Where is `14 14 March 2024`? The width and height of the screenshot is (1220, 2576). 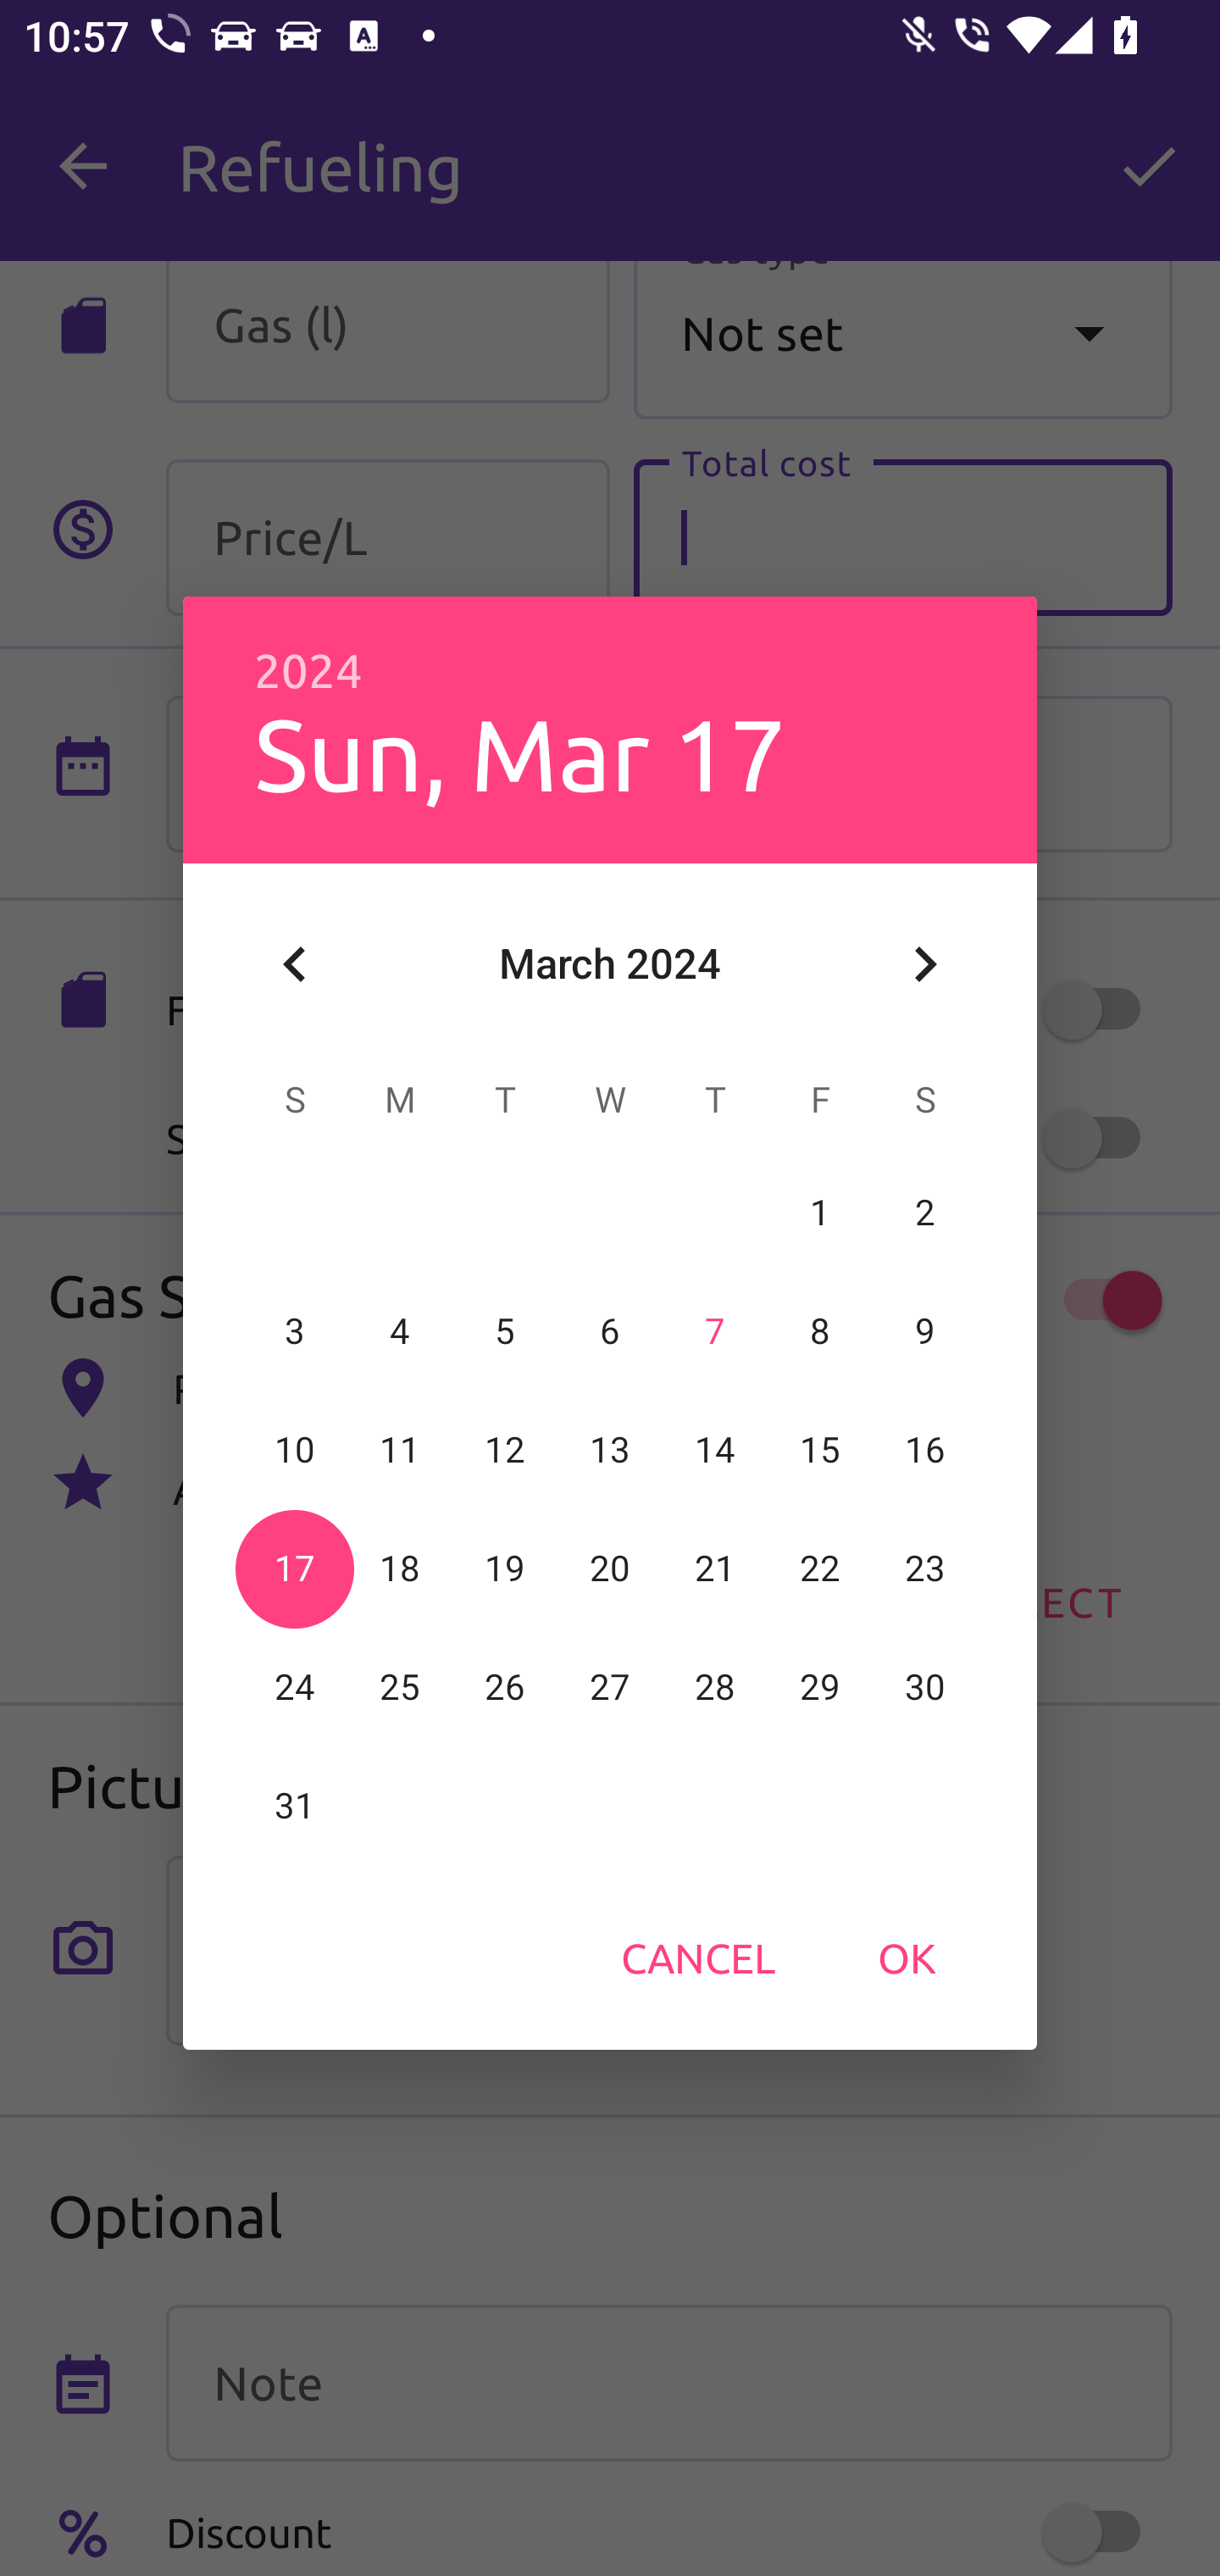 14 14 March 2024 is located at coordinates (714, 1450).